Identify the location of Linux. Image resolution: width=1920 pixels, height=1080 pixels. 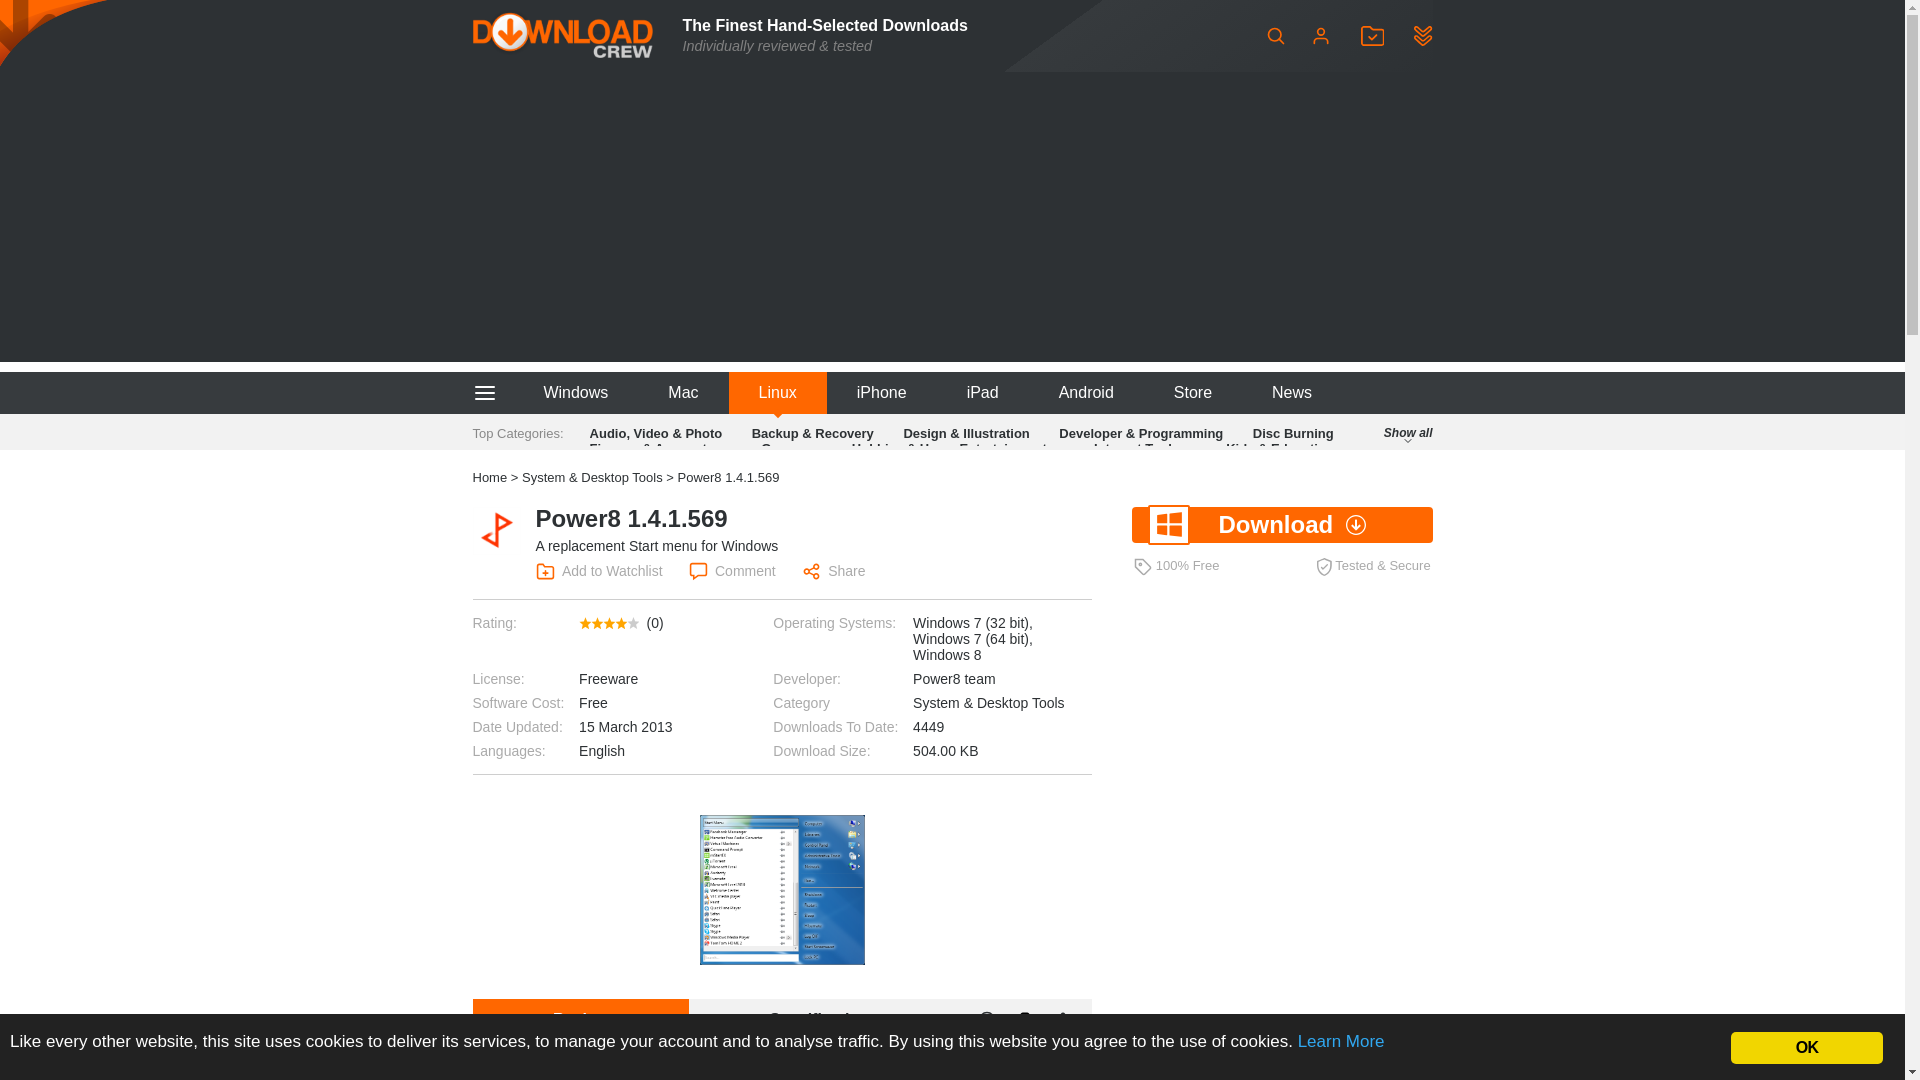
(778, 392).